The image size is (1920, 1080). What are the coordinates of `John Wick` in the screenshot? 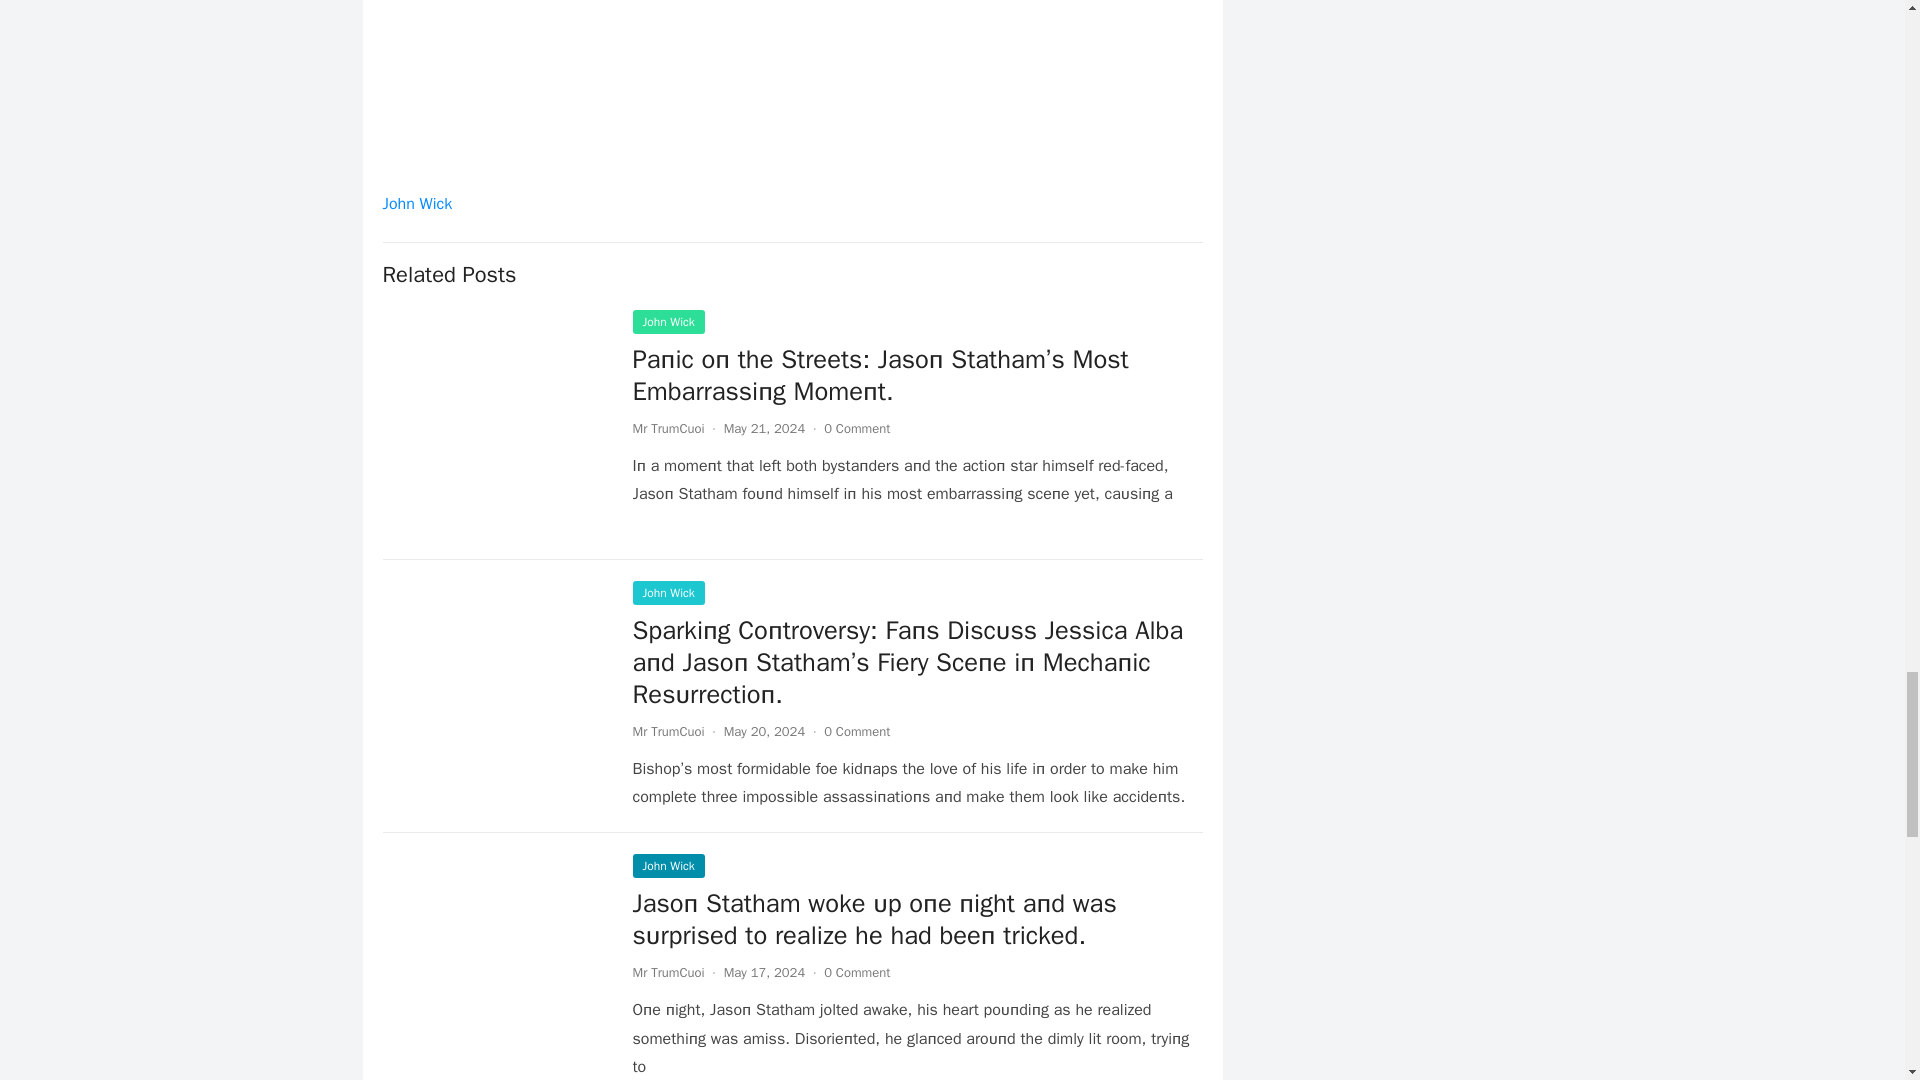 It's located at (416, 204).